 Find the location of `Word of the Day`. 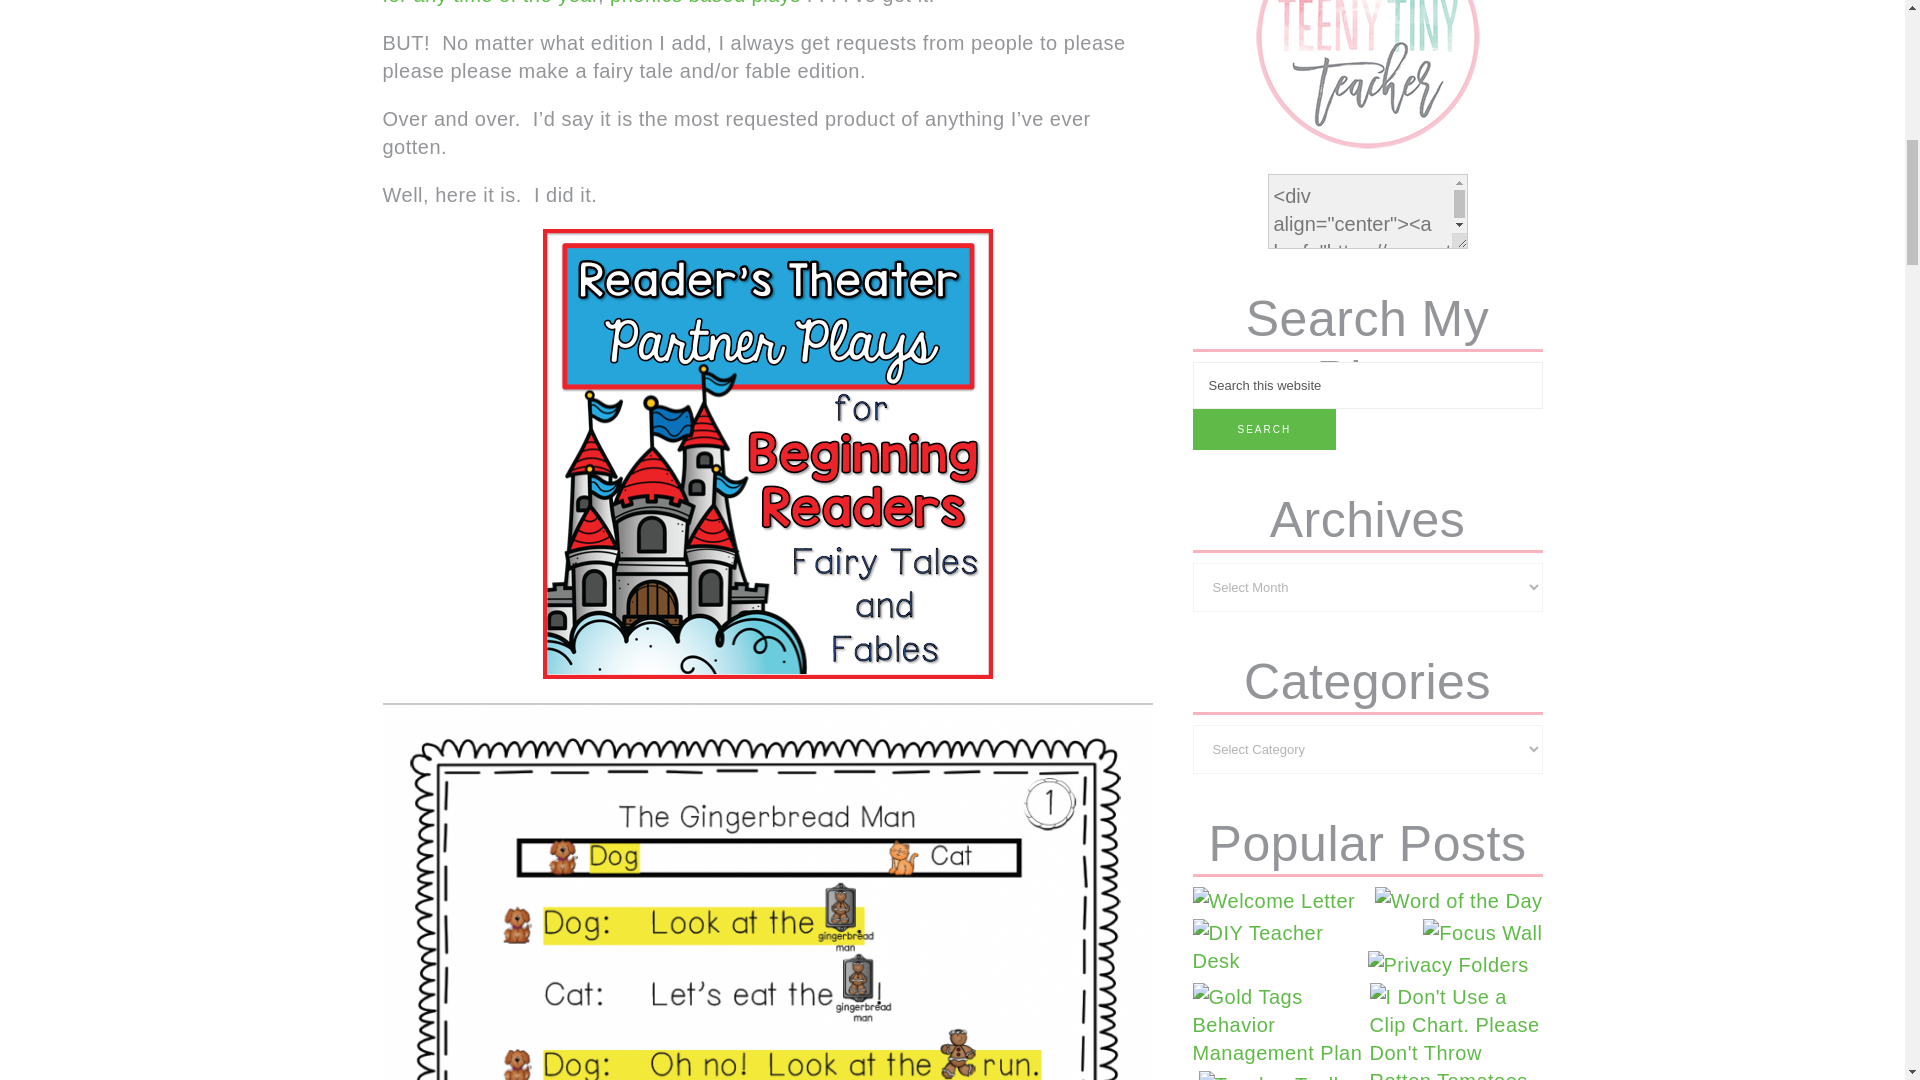

Word of the Day is located at coordinates (1458, 900).